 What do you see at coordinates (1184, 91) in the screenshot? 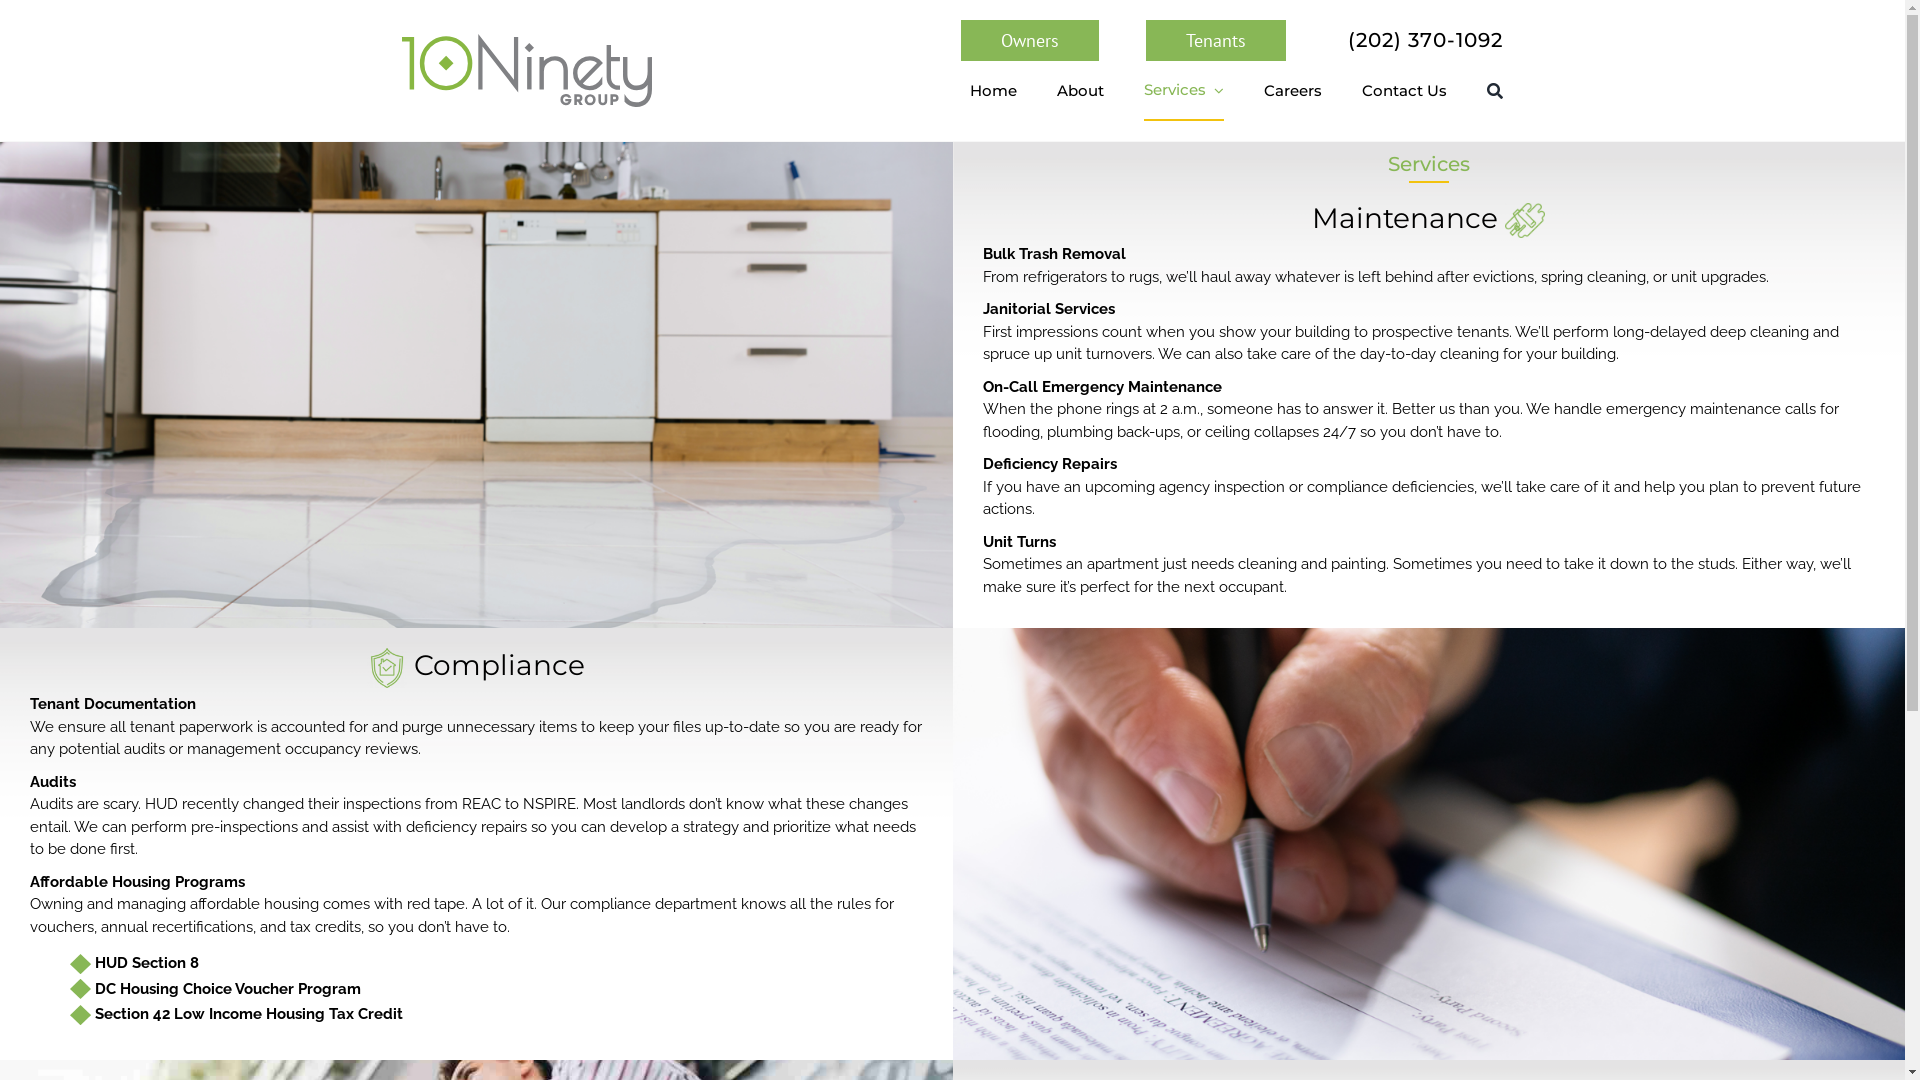
I see `Services` at bounding box center [1184, 91].